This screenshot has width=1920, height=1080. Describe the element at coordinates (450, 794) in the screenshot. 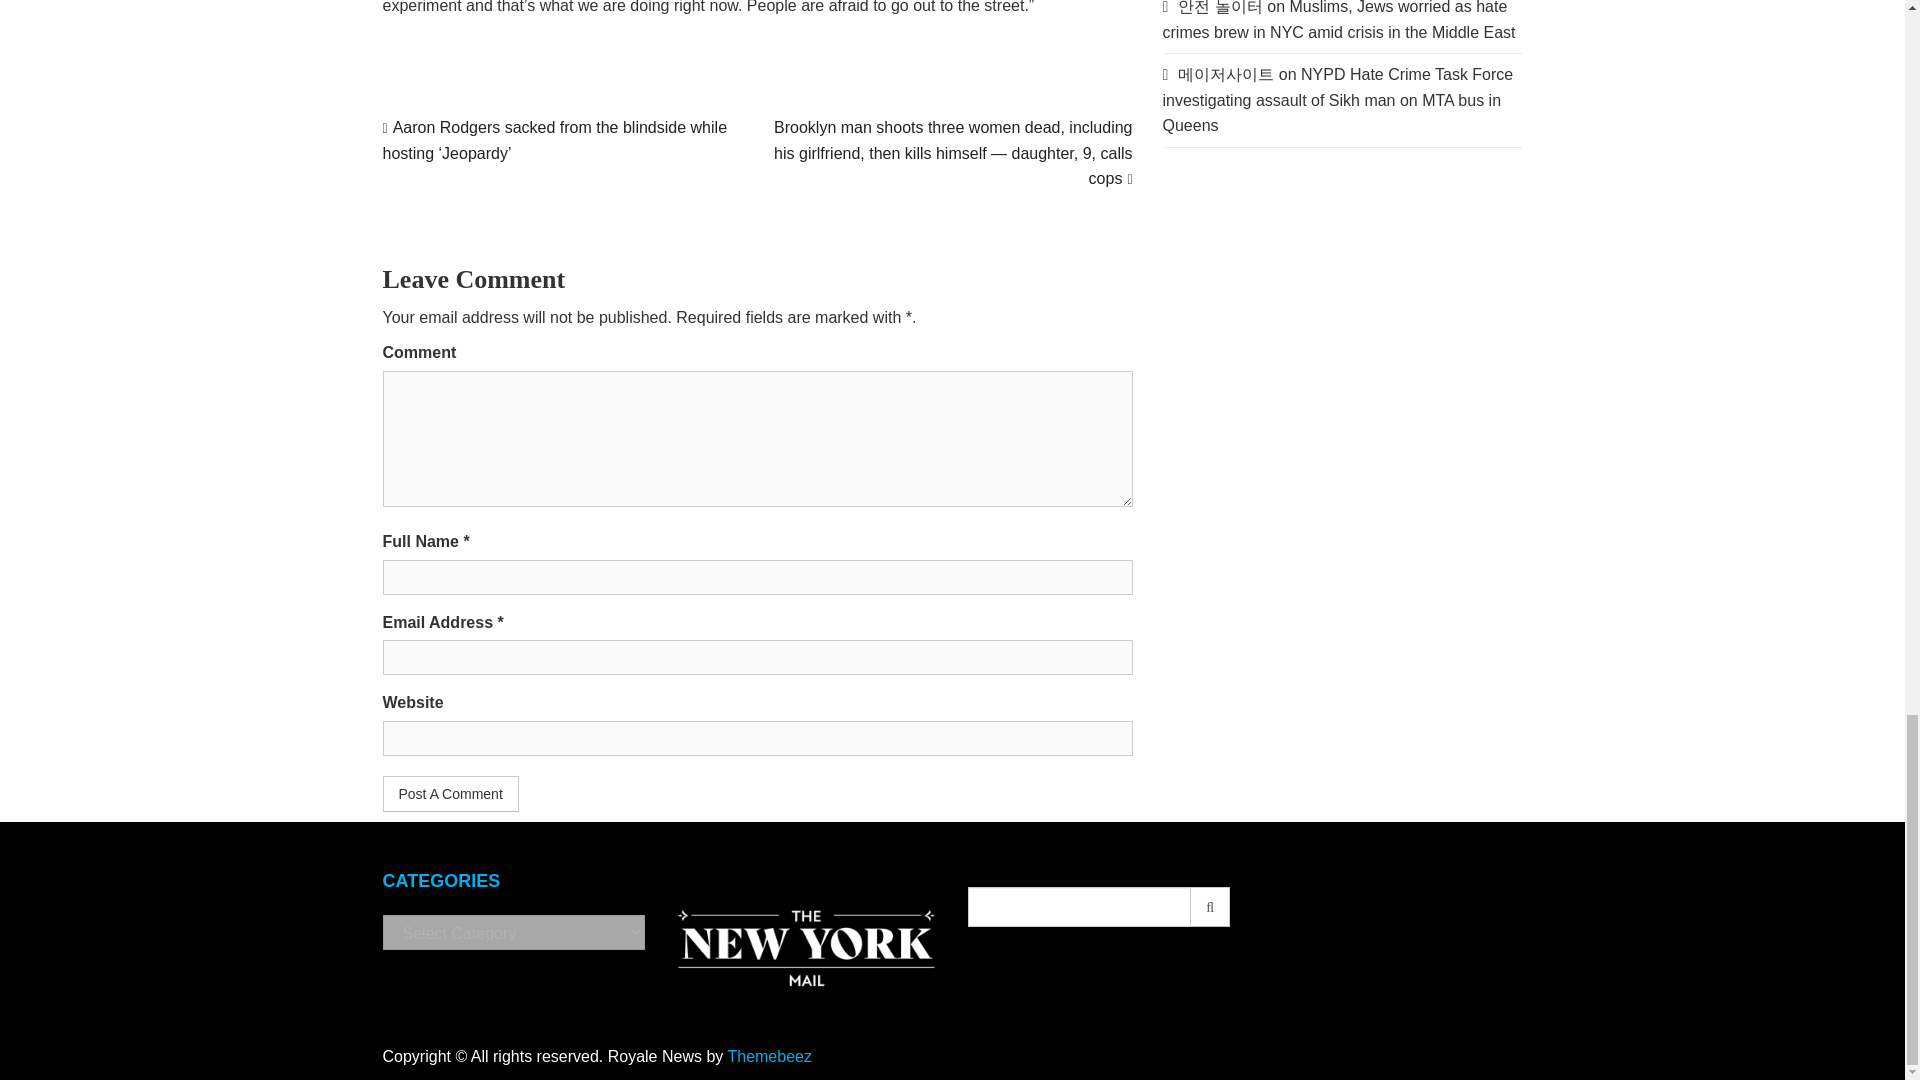

I see `Post A Comment` at that location.